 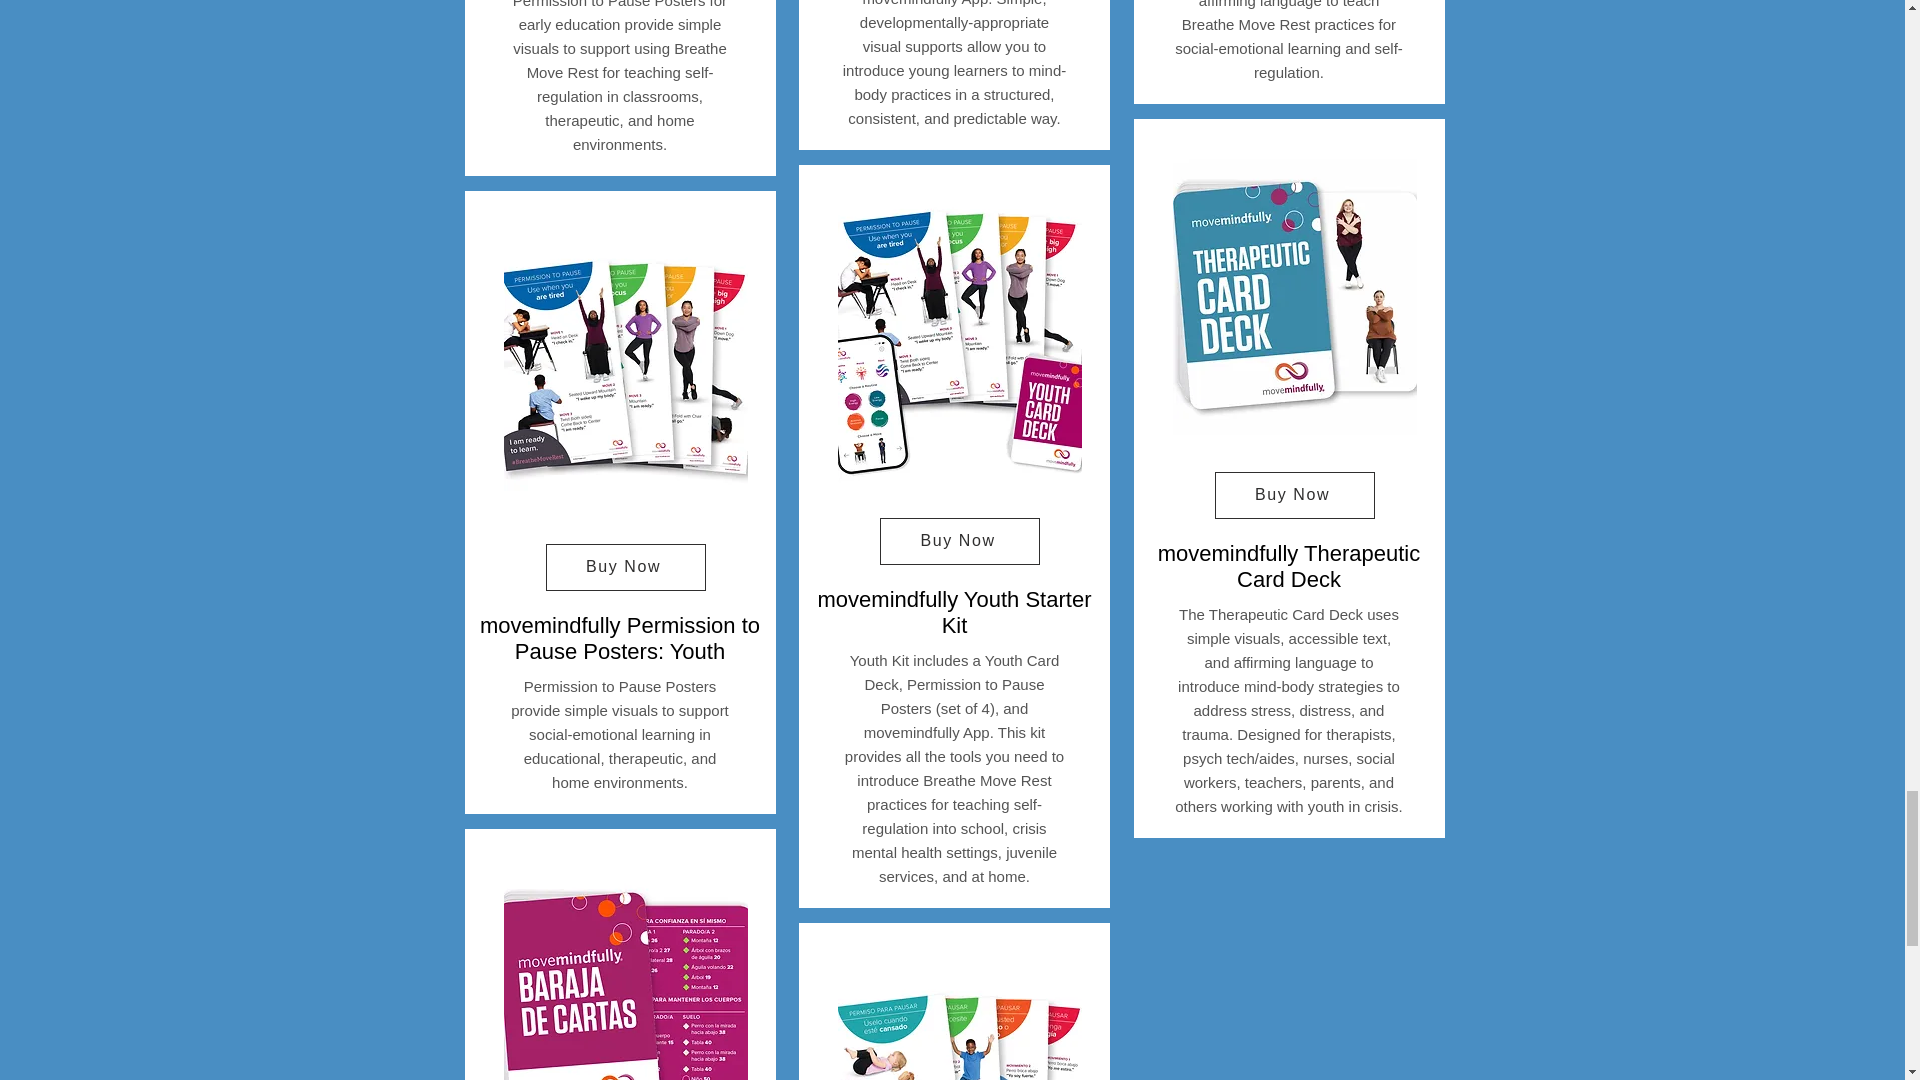 What do you see at coordinates (626, 968) in the screenshot?
I see `MM-Card-Deck-Spanish.jpg` at bounding box center [626, 968].